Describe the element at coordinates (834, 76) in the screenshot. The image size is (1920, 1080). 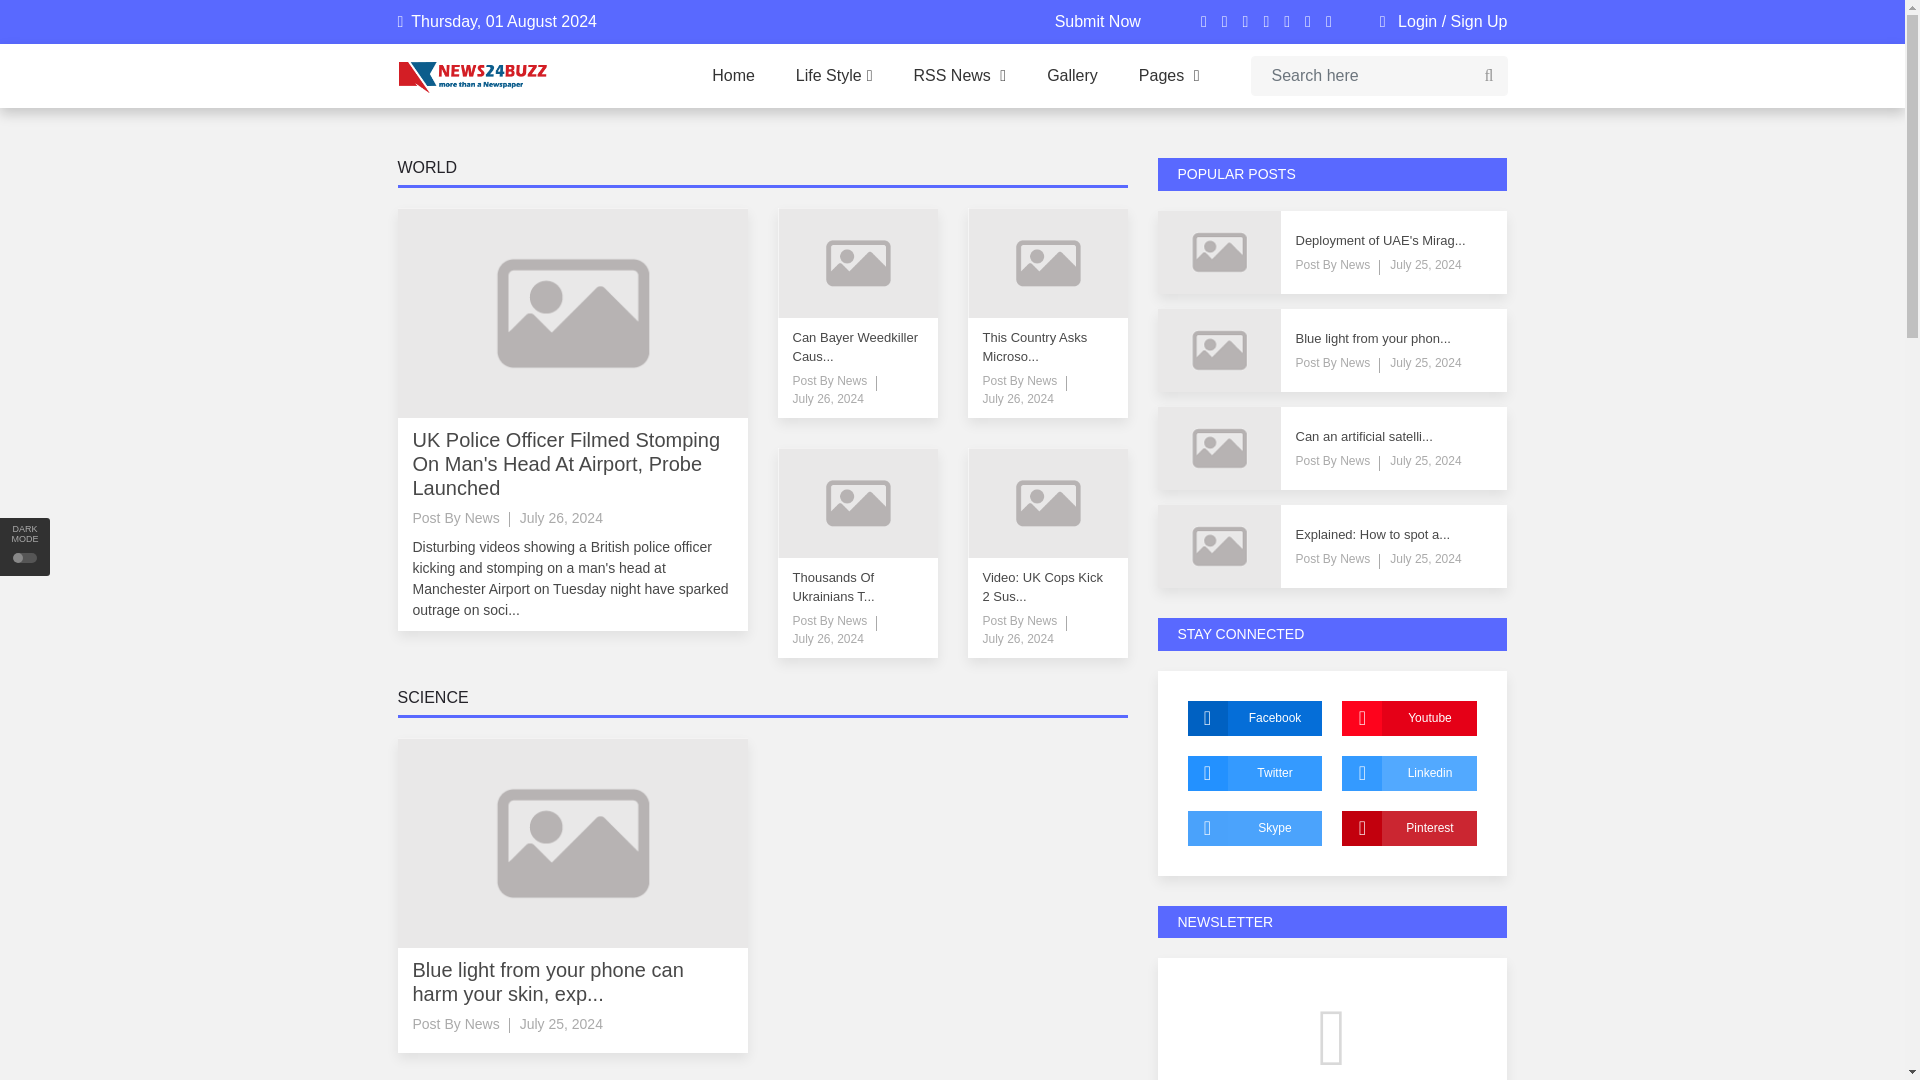
I see `Life Style` at that location.